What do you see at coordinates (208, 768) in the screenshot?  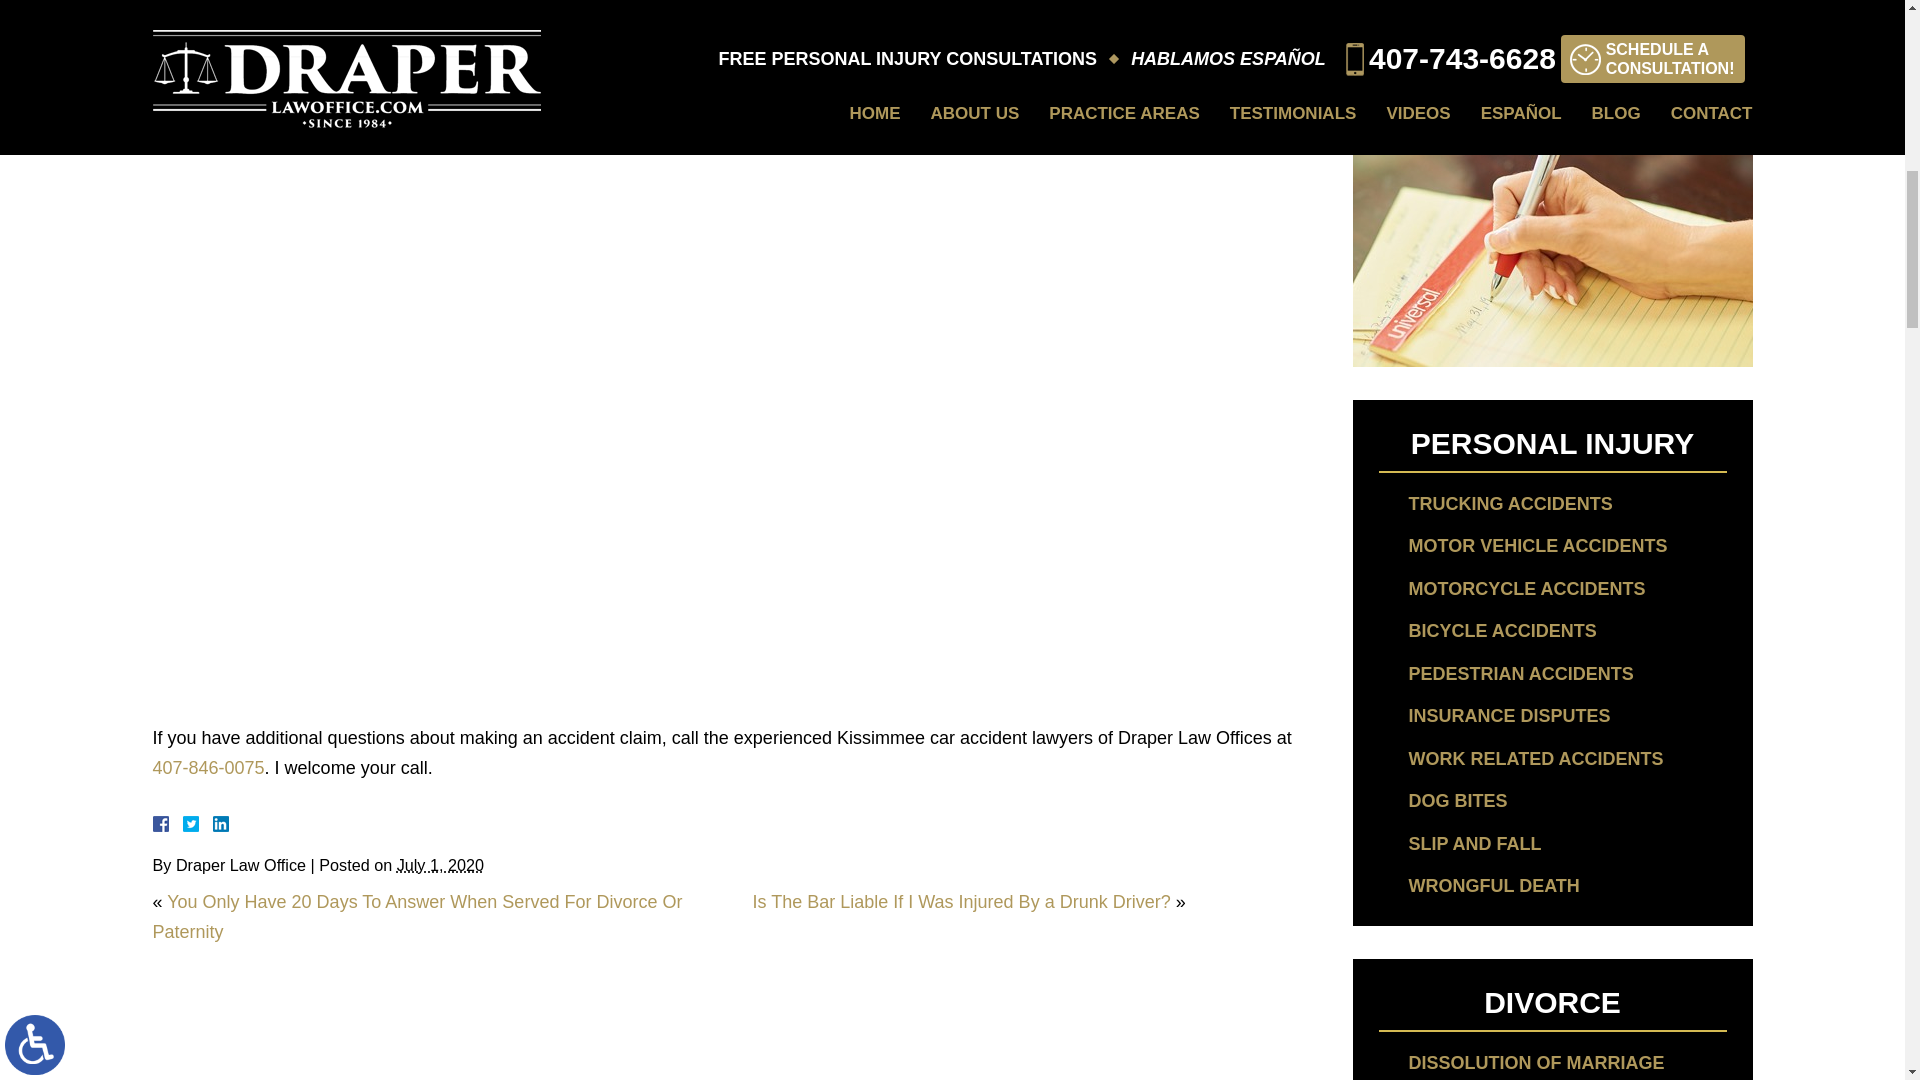 I see `407-846-0075` at bounding box center [208, 768].